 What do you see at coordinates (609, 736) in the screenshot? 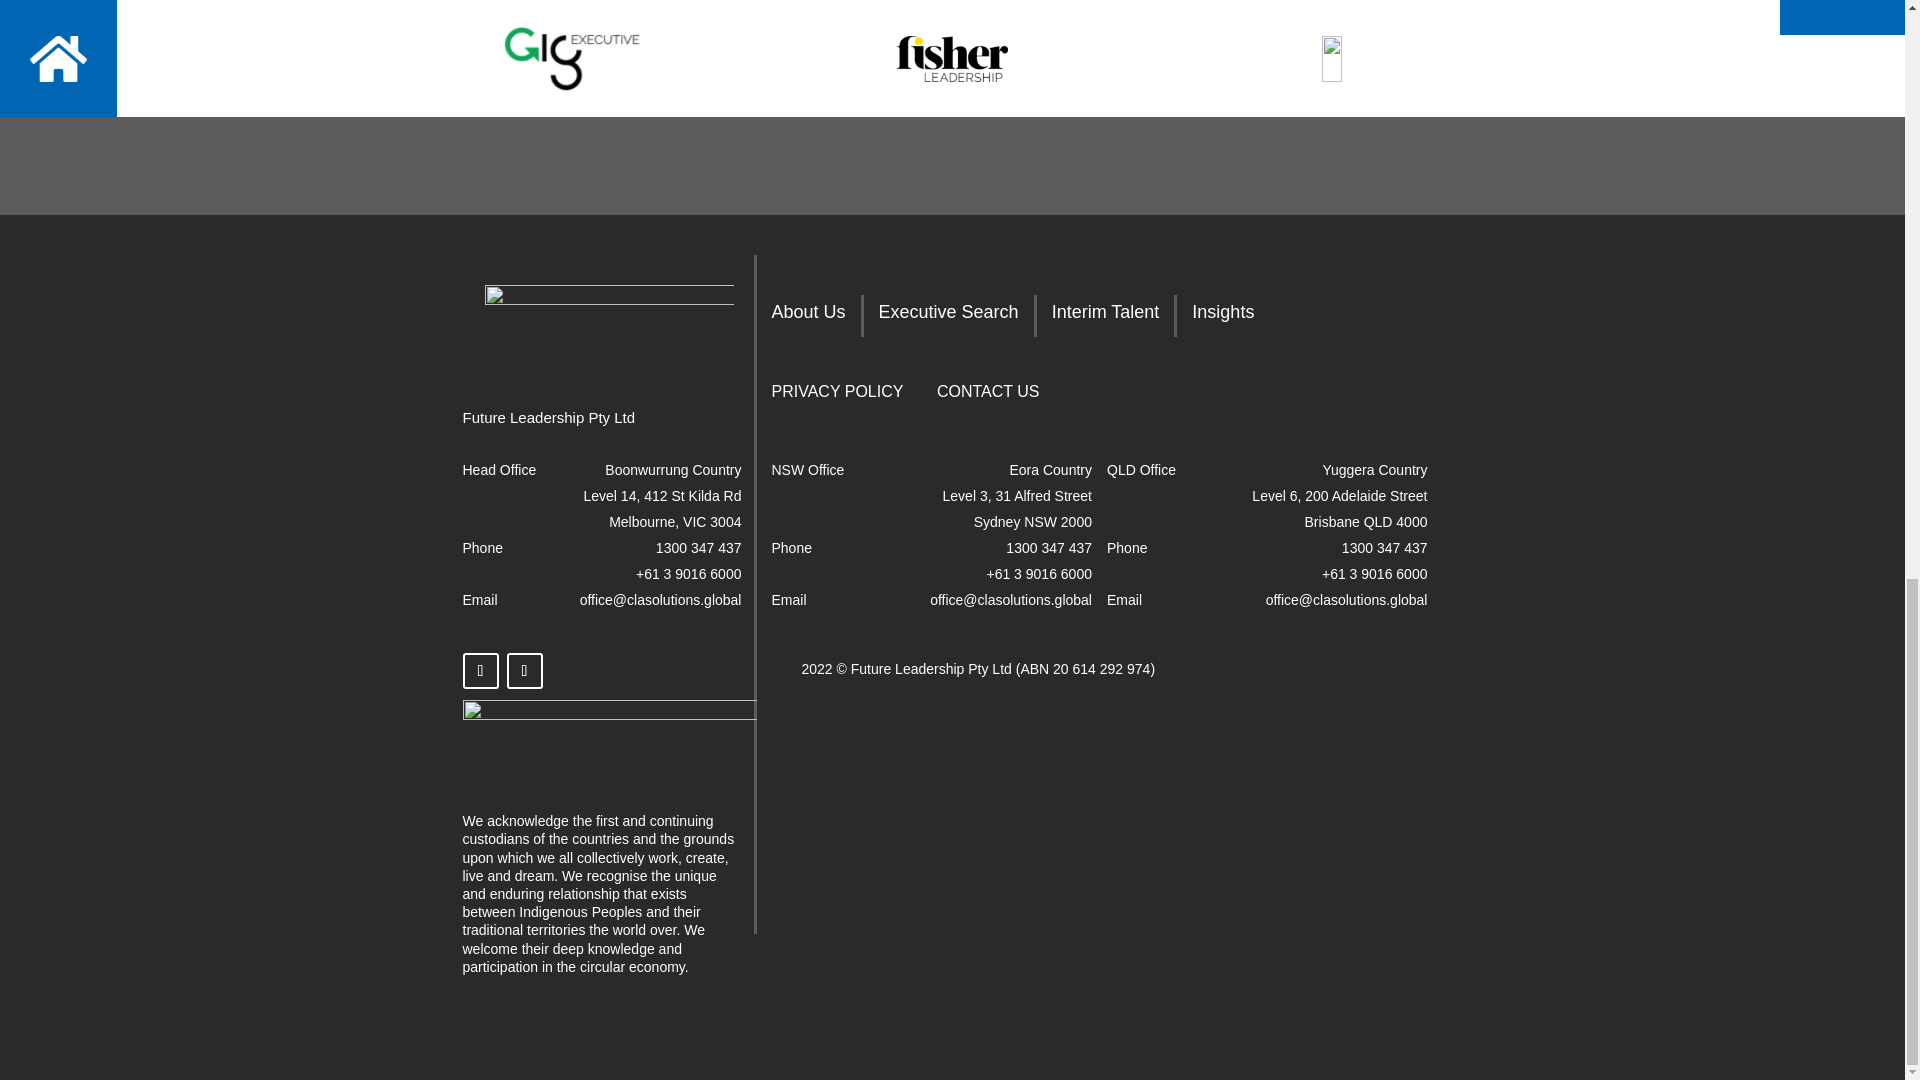
I see `Untitled design-3` at bounding box center [609, 736].